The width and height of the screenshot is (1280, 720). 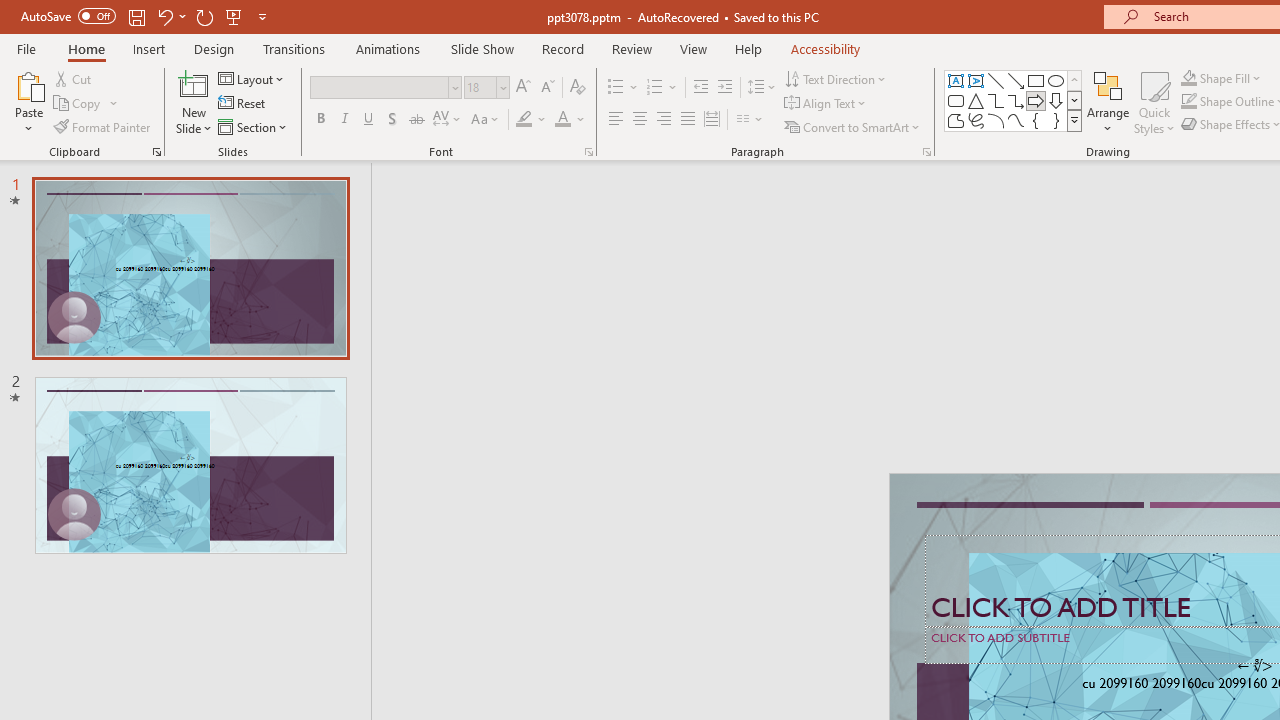 What do you see at coordinates (1188, 78) in the screenshot?
I see `Shape Fill Dark Green, Accent 2` at bounding box center [1188, 78].